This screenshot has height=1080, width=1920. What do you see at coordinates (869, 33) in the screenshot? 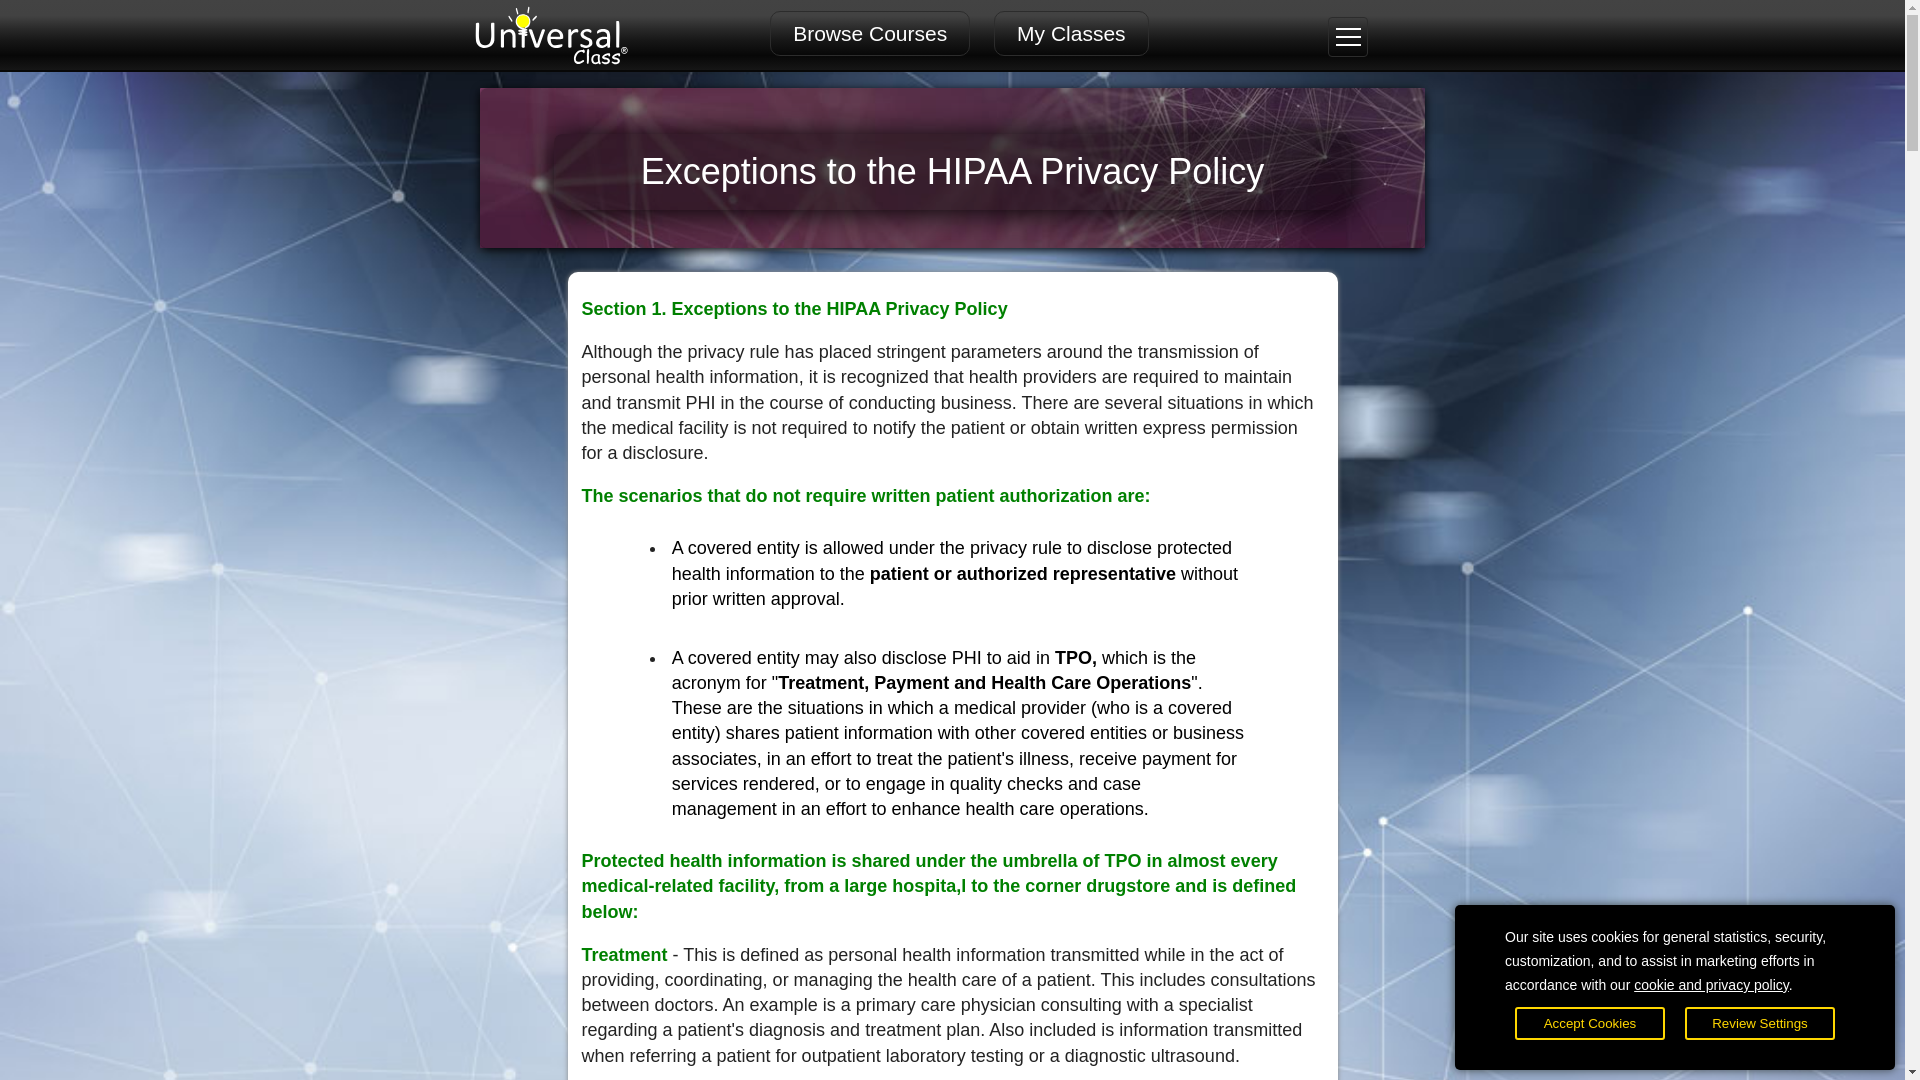
I see `Browse Courses` at bounding box center [869, 33].